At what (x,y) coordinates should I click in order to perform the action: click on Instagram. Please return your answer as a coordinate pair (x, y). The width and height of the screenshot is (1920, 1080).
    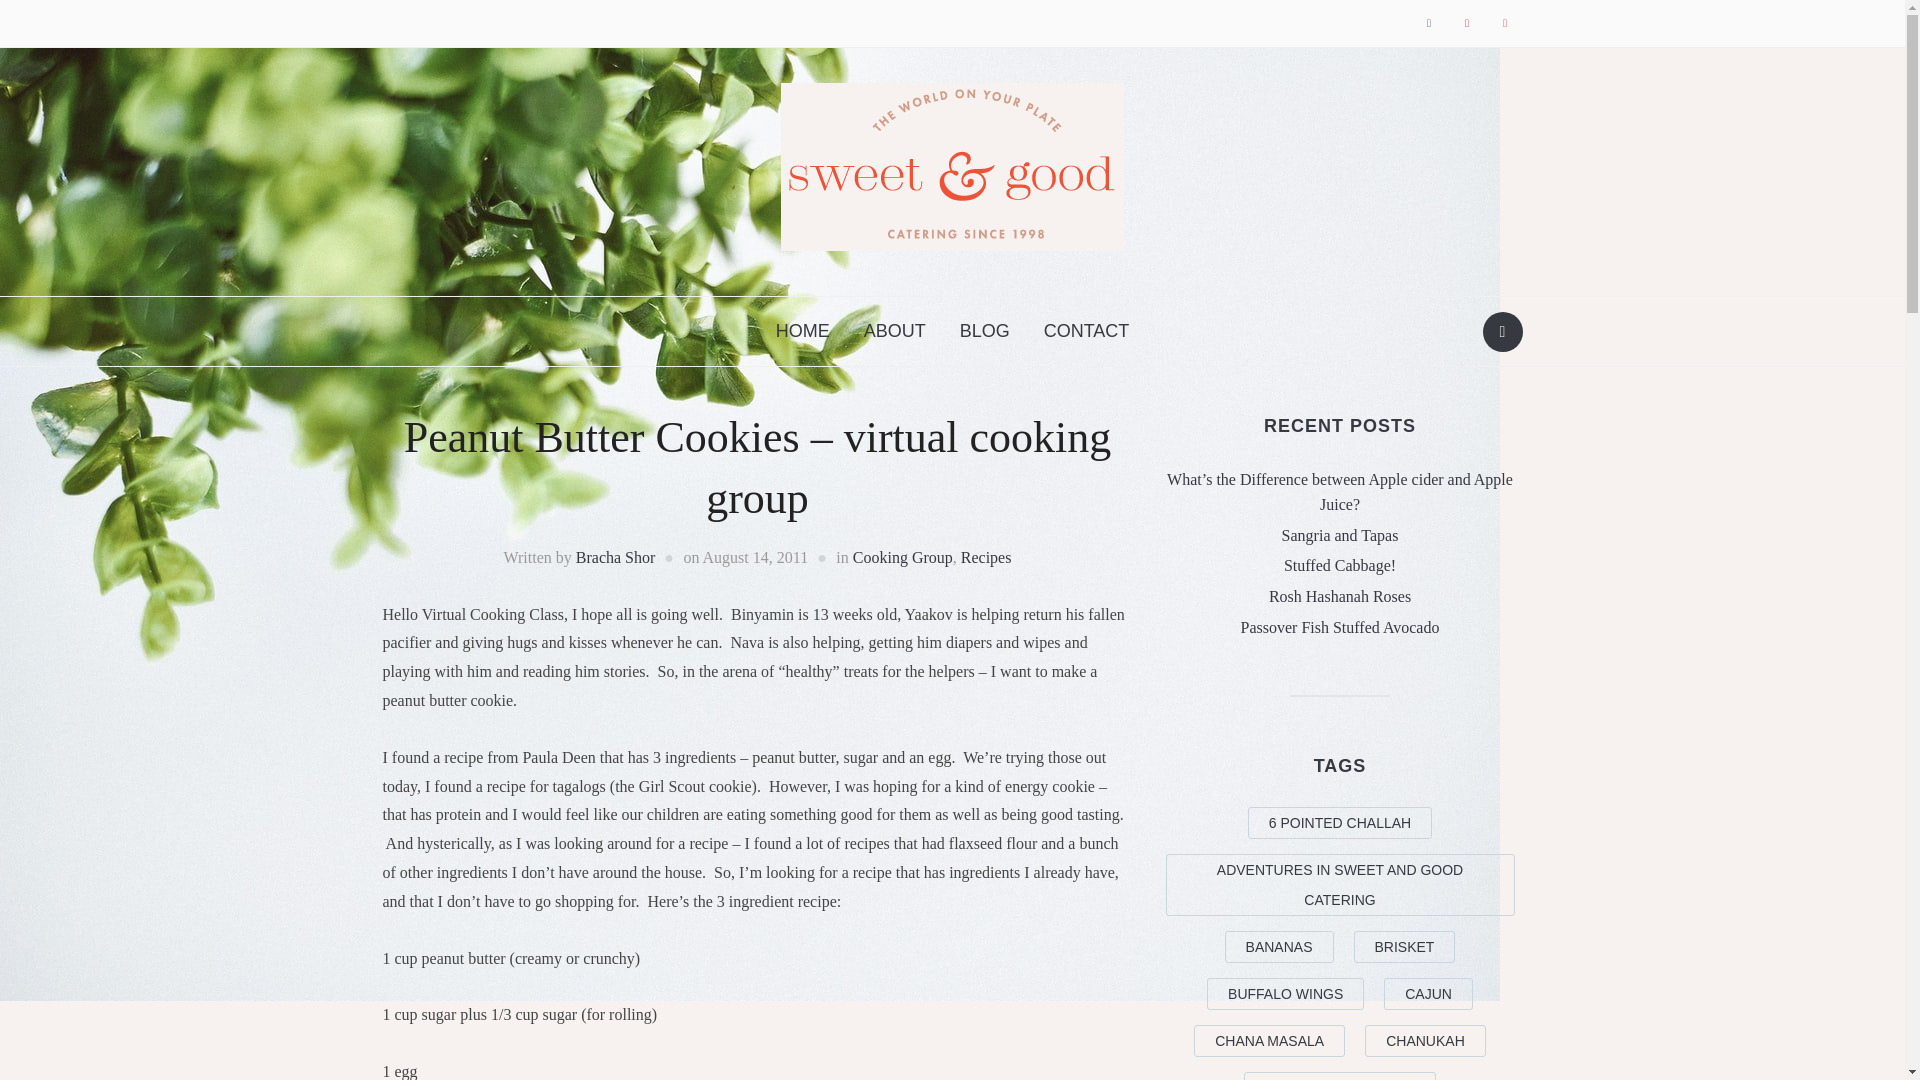
    Looking at the image, I should click on (1504, 23).